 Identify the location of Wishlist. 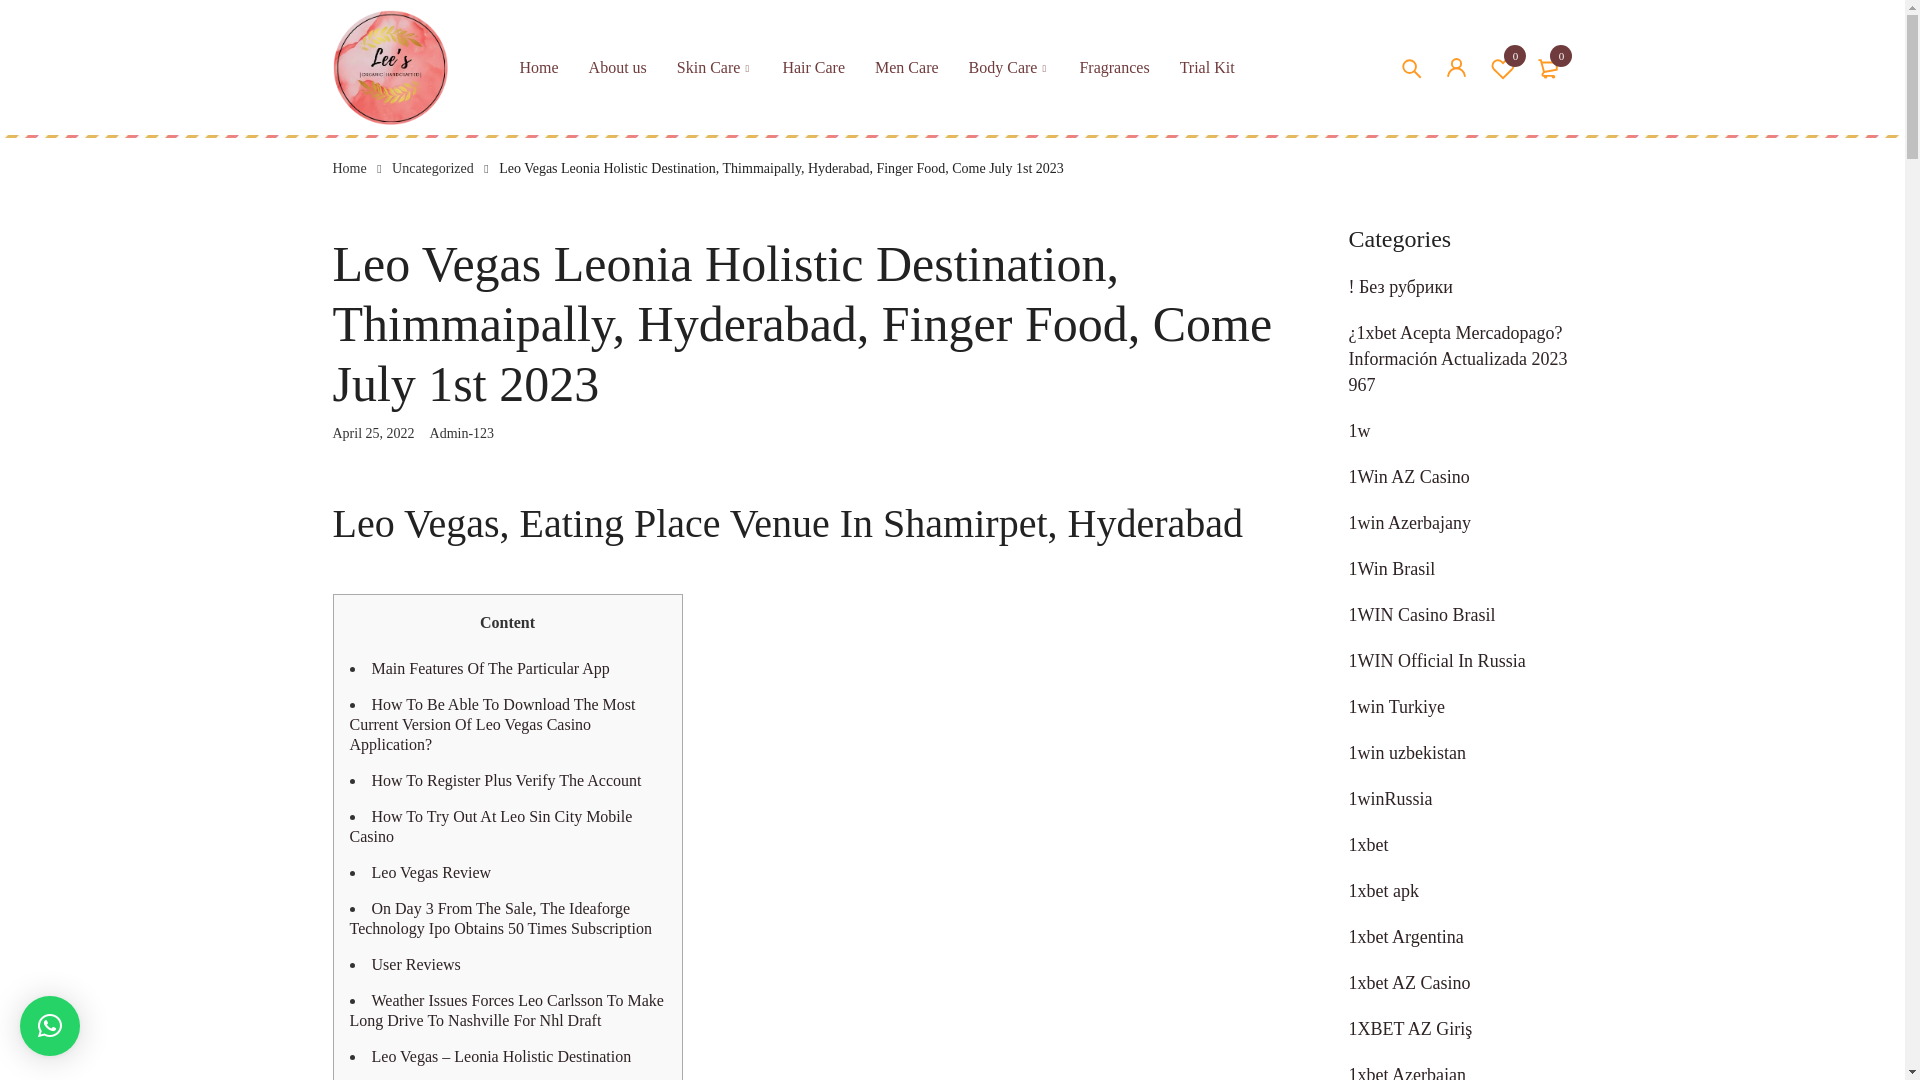
(462, 432).